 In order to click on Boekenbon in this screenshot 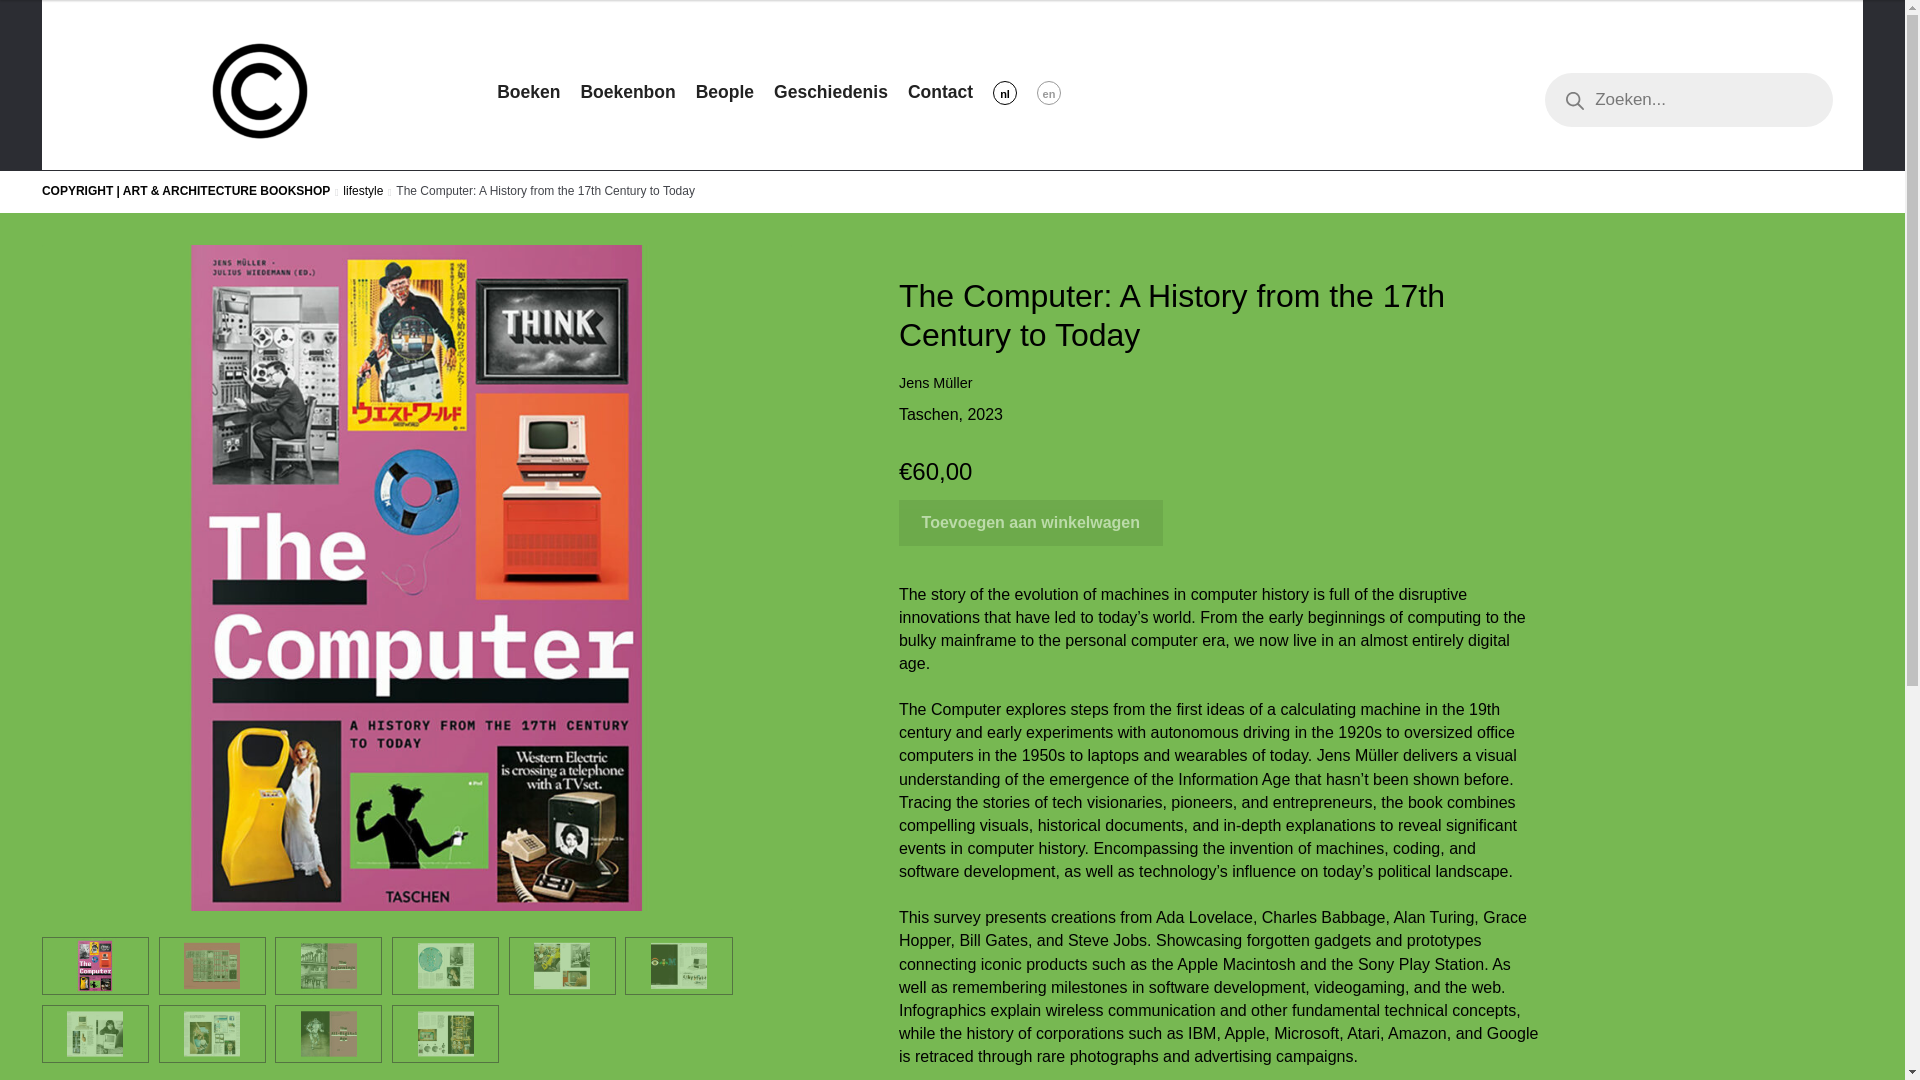, I will do `click(637, 92)`.